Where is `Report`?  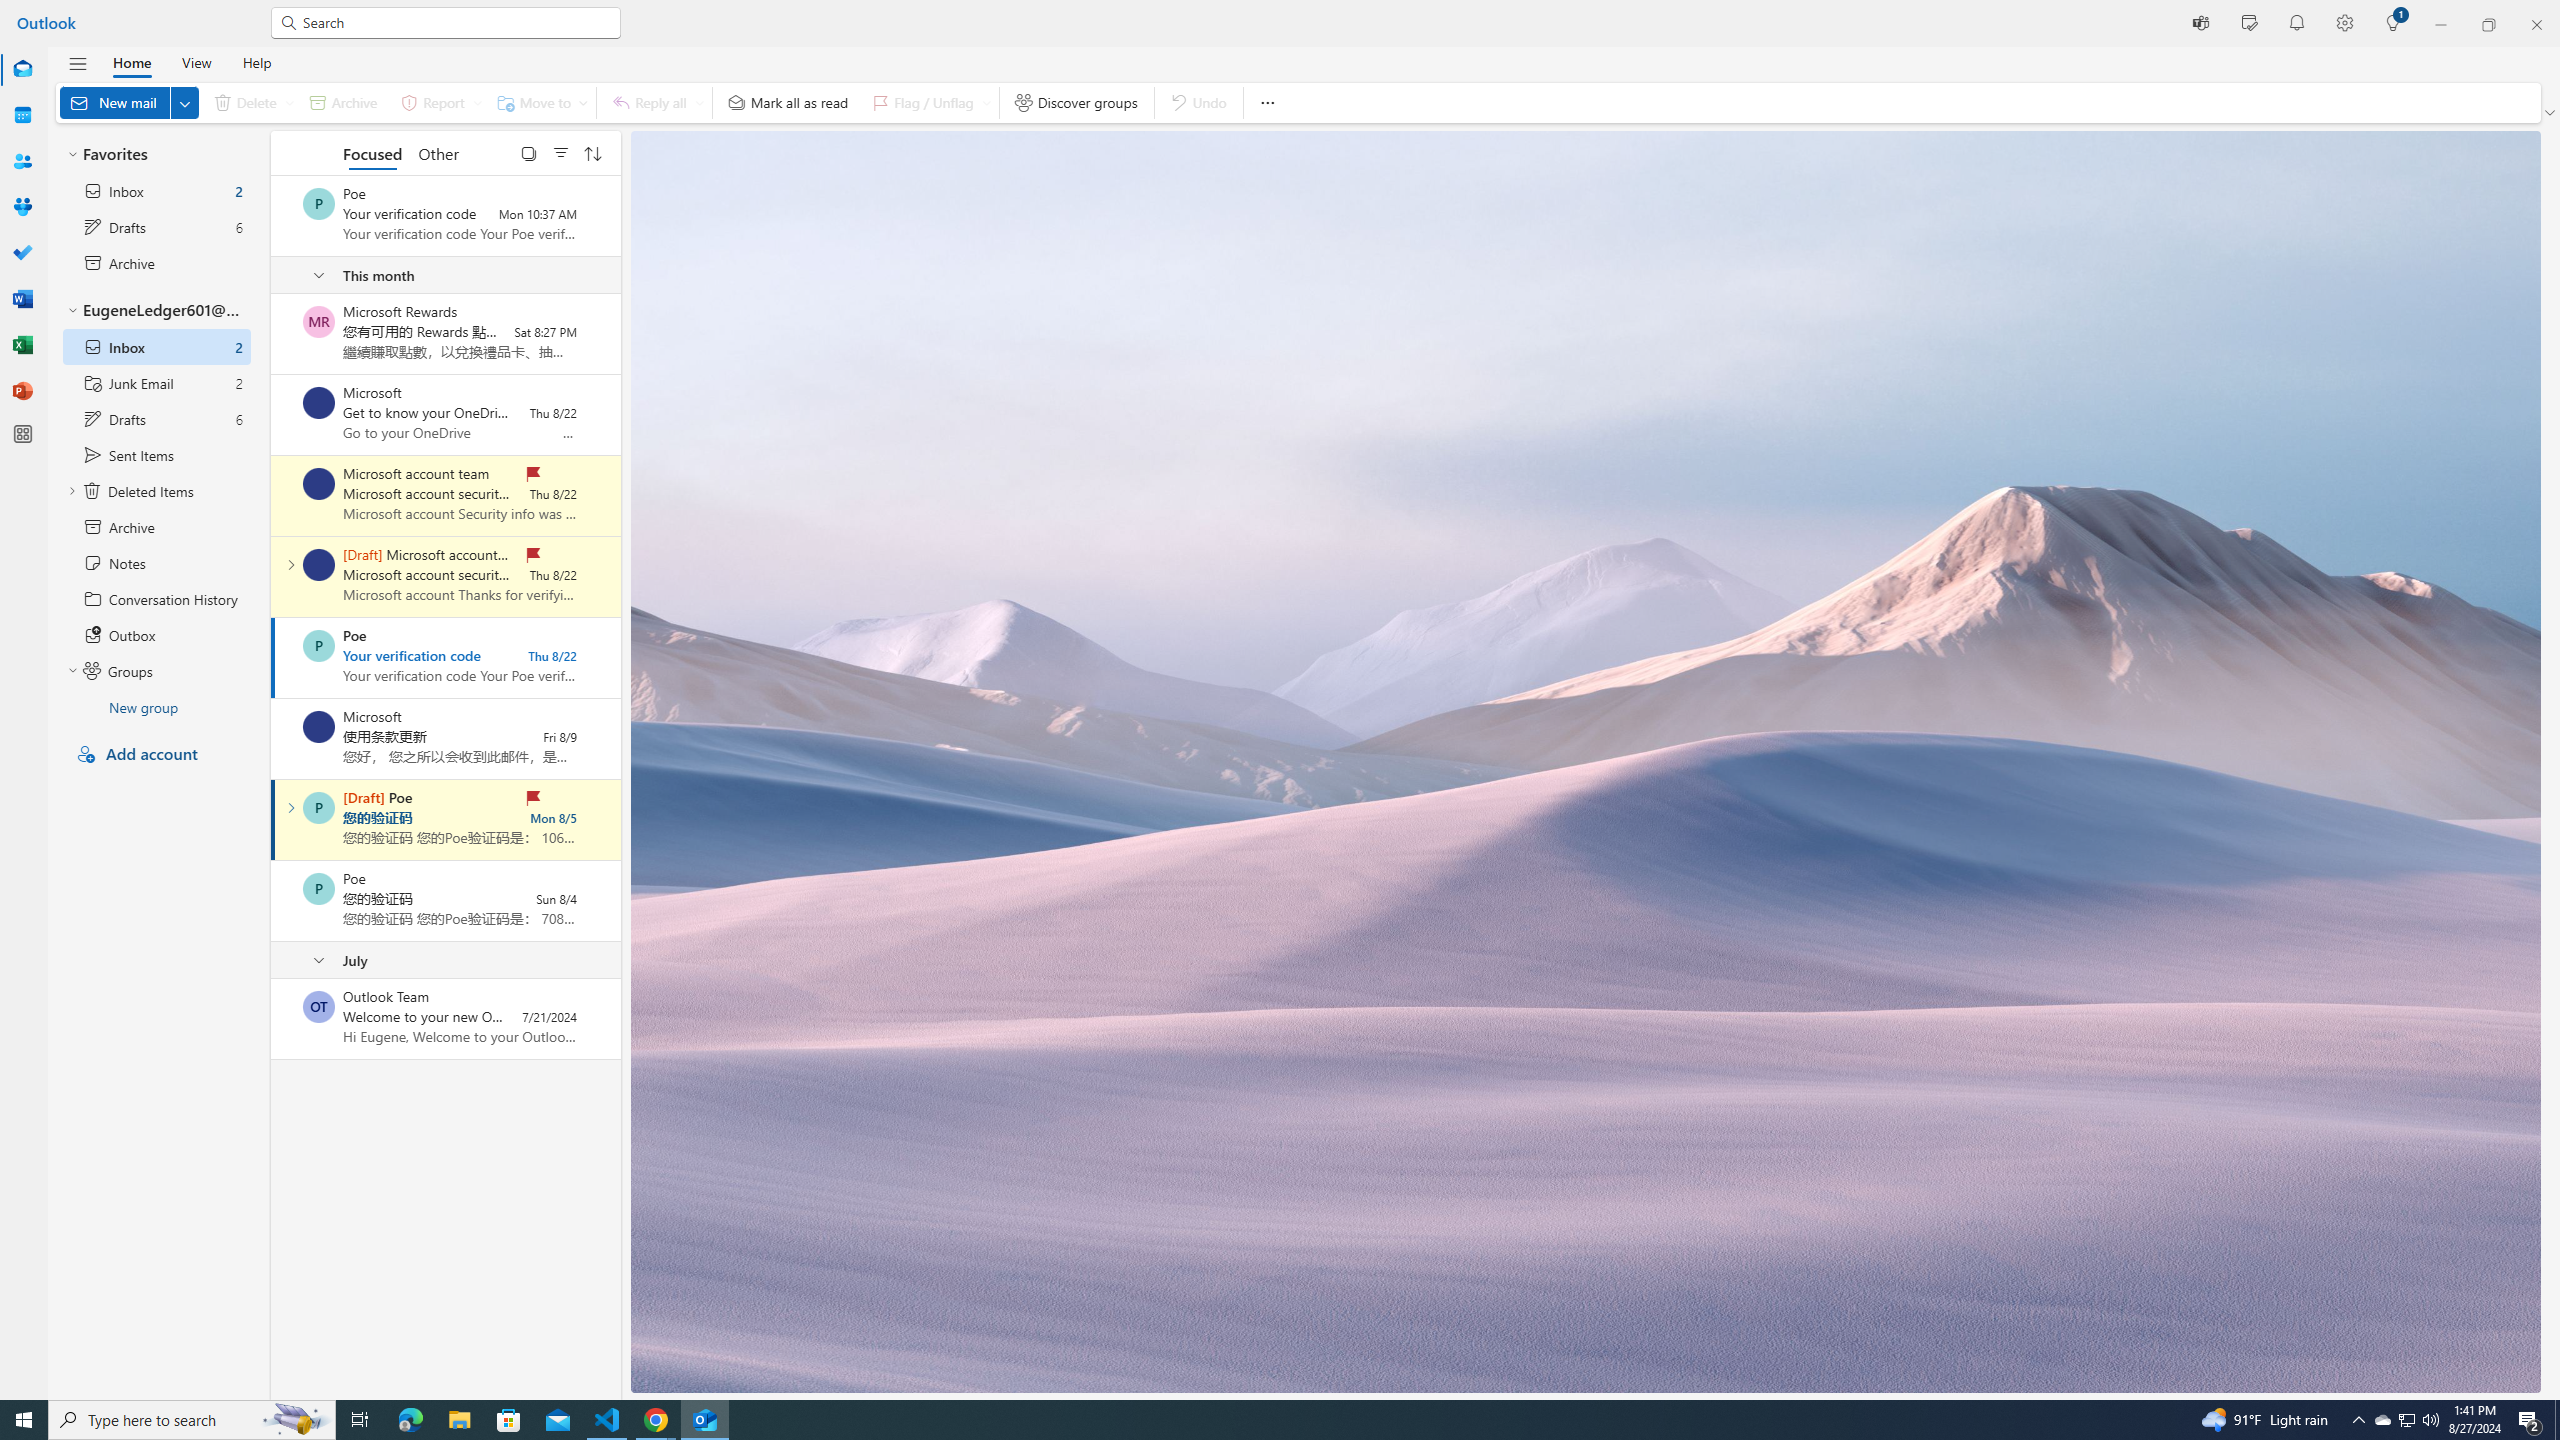 Report is located at coordinates (438, 102).